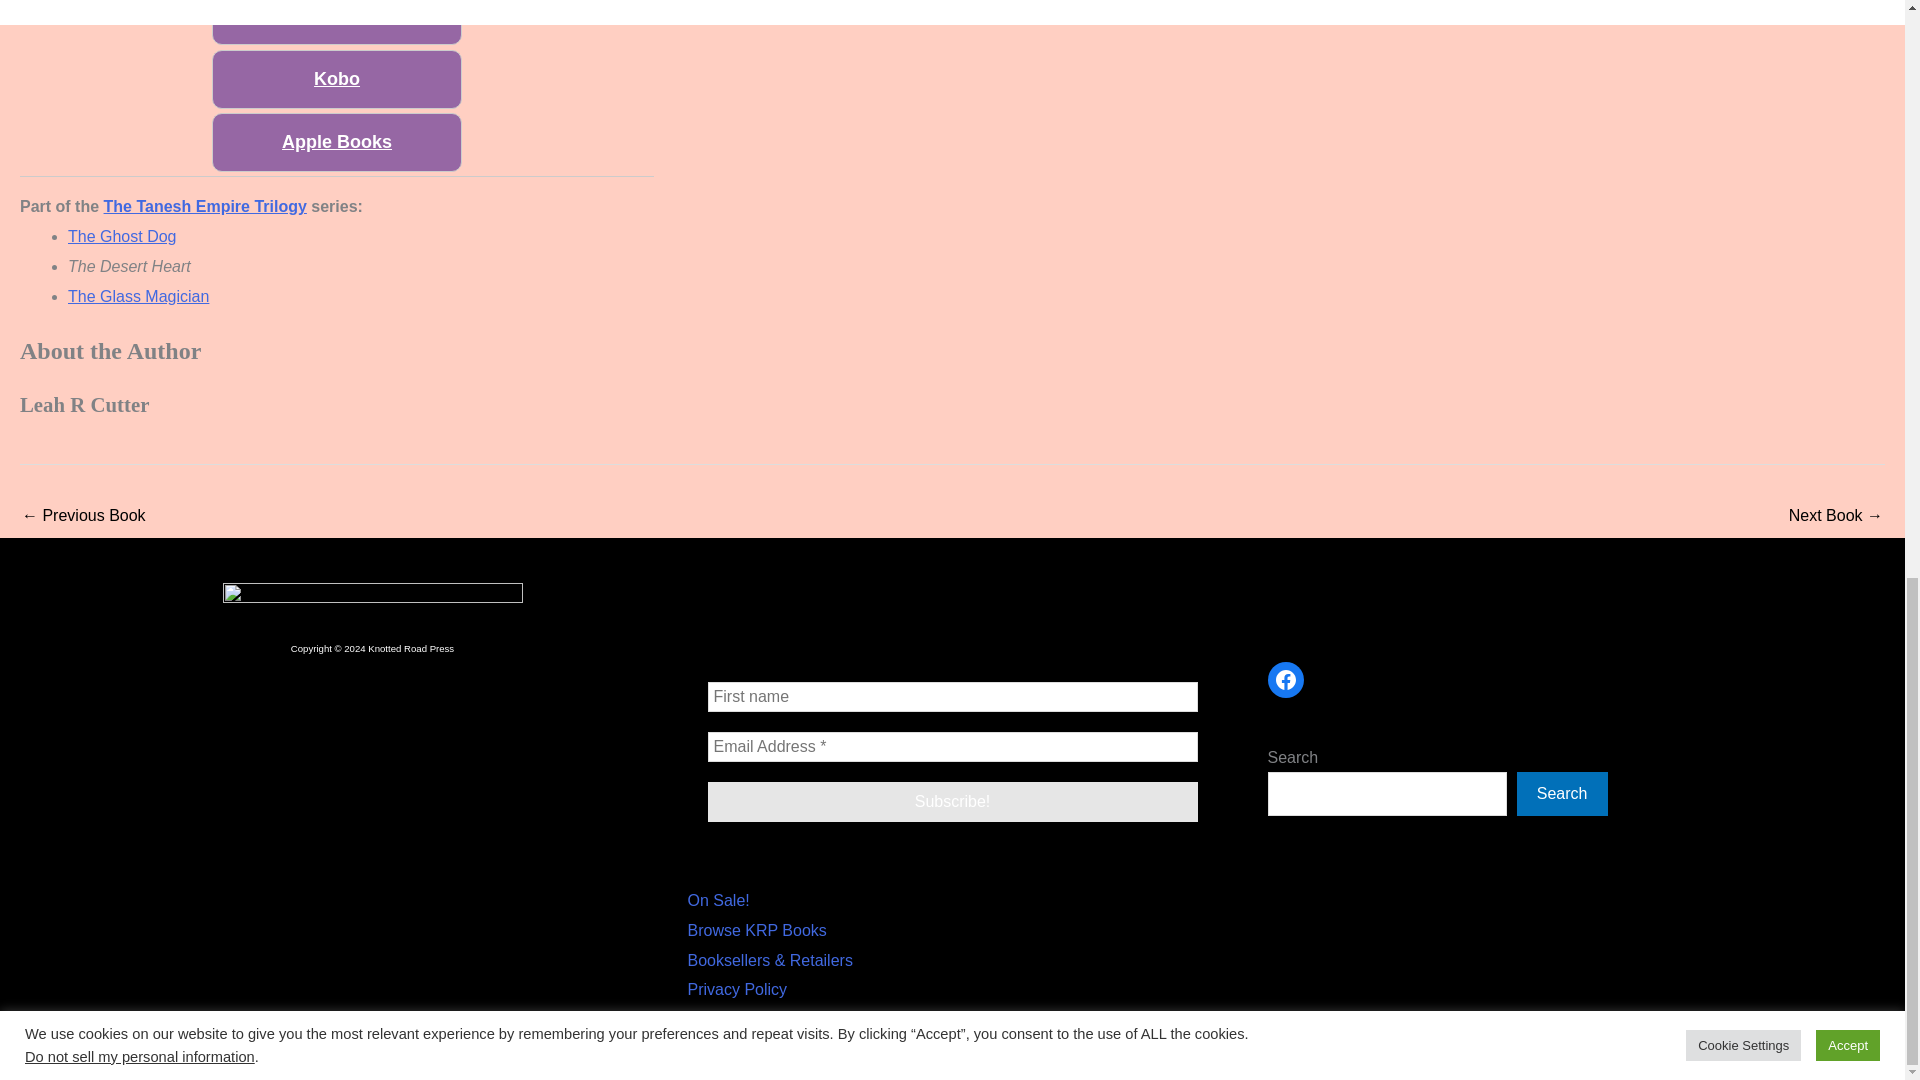 The width and height of the screenshot is (1920, 1080). I want to click on Email Address, so click(953, 747).